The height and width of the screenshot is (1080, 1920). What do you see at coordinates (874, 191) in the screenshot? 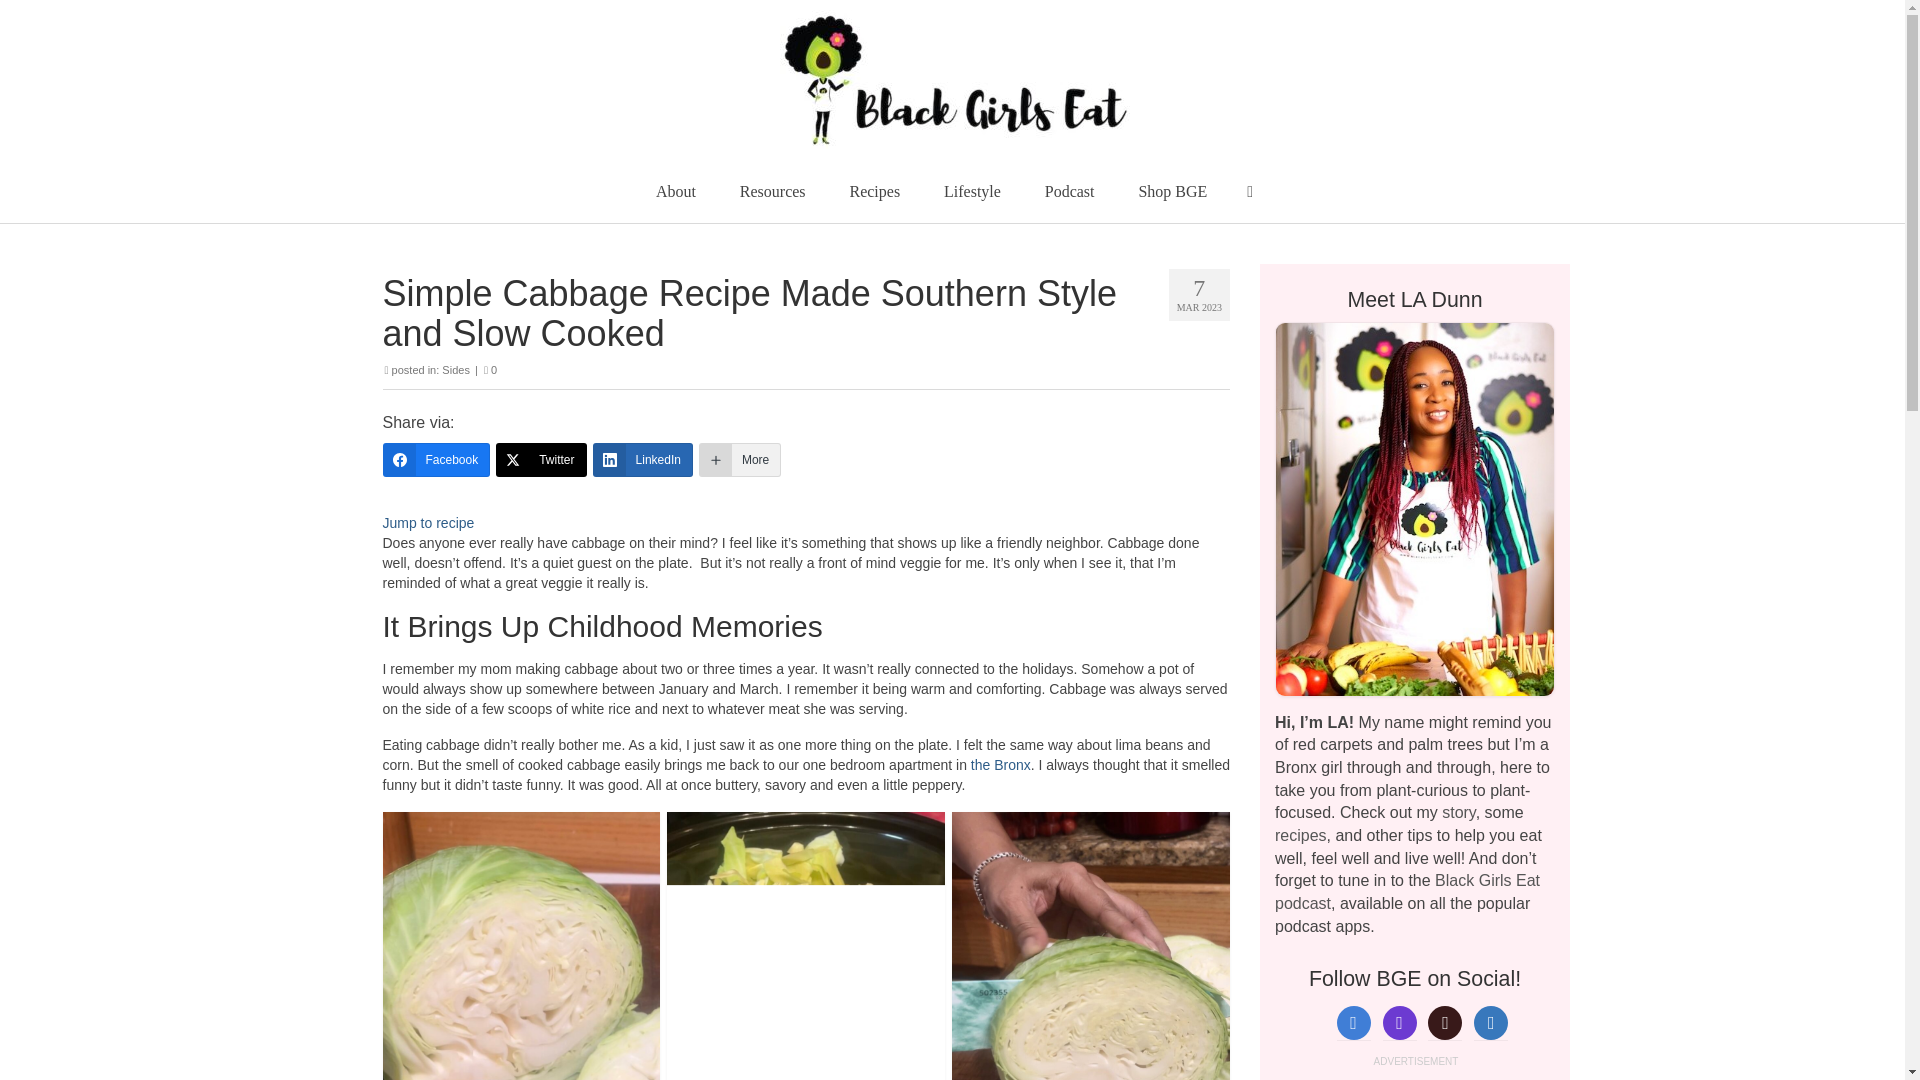
I see `Recipes` at bounding box center [874, 191].